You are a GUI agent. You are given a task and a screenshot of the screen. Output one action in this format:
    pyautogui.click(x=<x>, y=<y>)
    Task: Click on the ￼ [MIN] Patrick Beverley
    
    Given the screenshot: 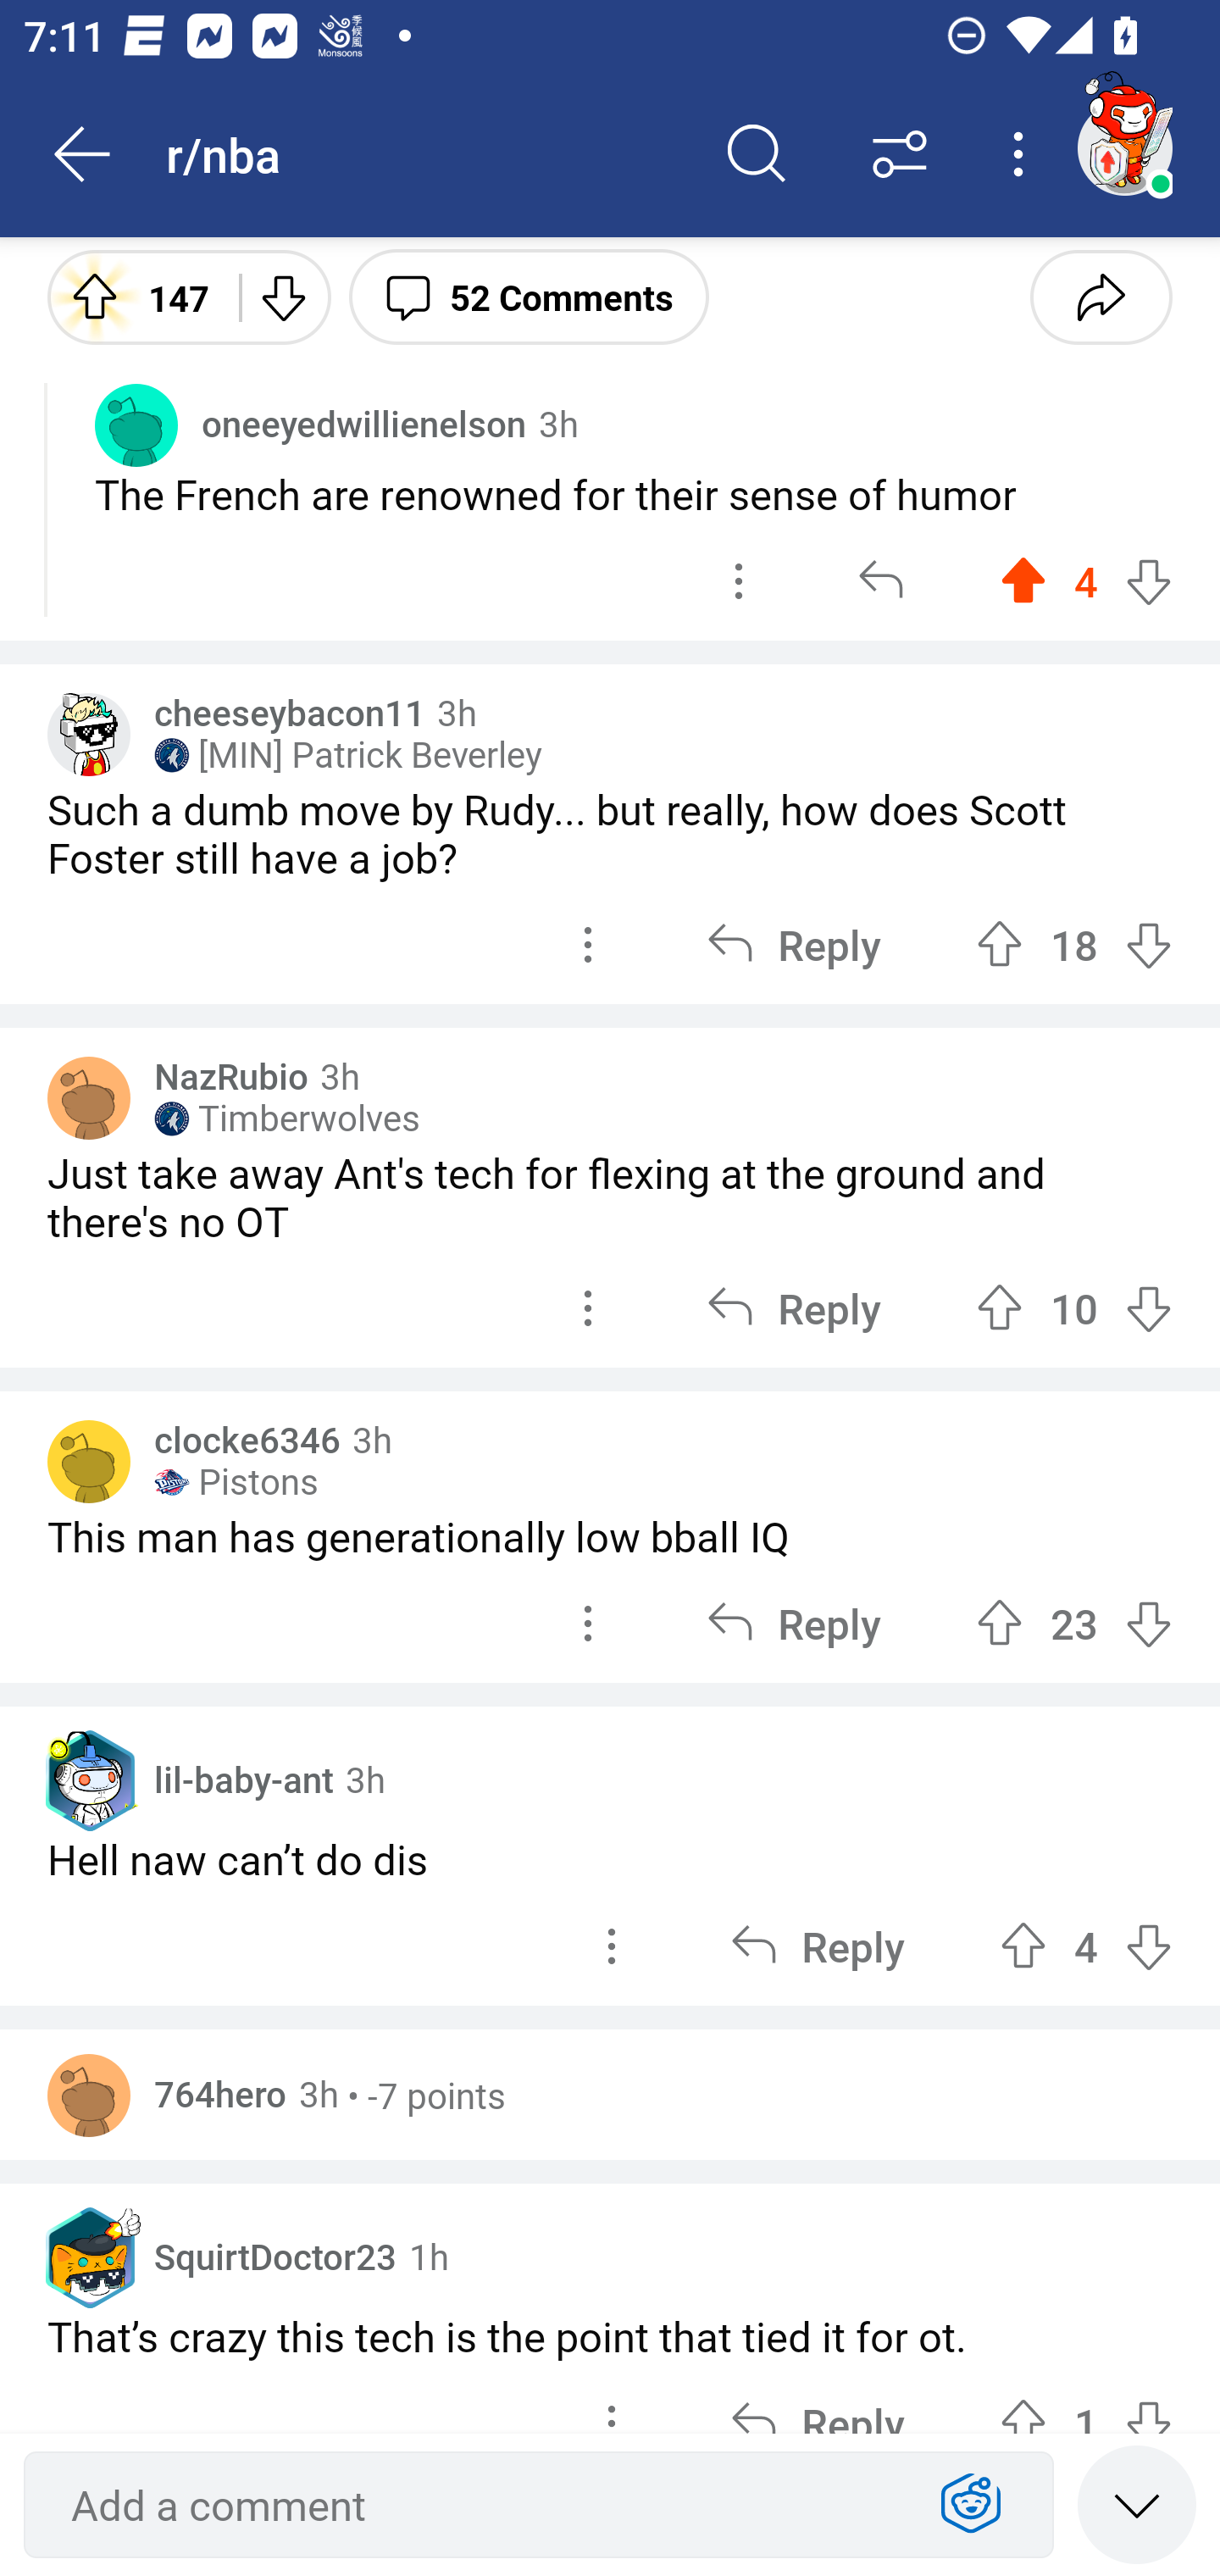 What is the action you would take?
    pyautogui.click(x=347, y=754)
    